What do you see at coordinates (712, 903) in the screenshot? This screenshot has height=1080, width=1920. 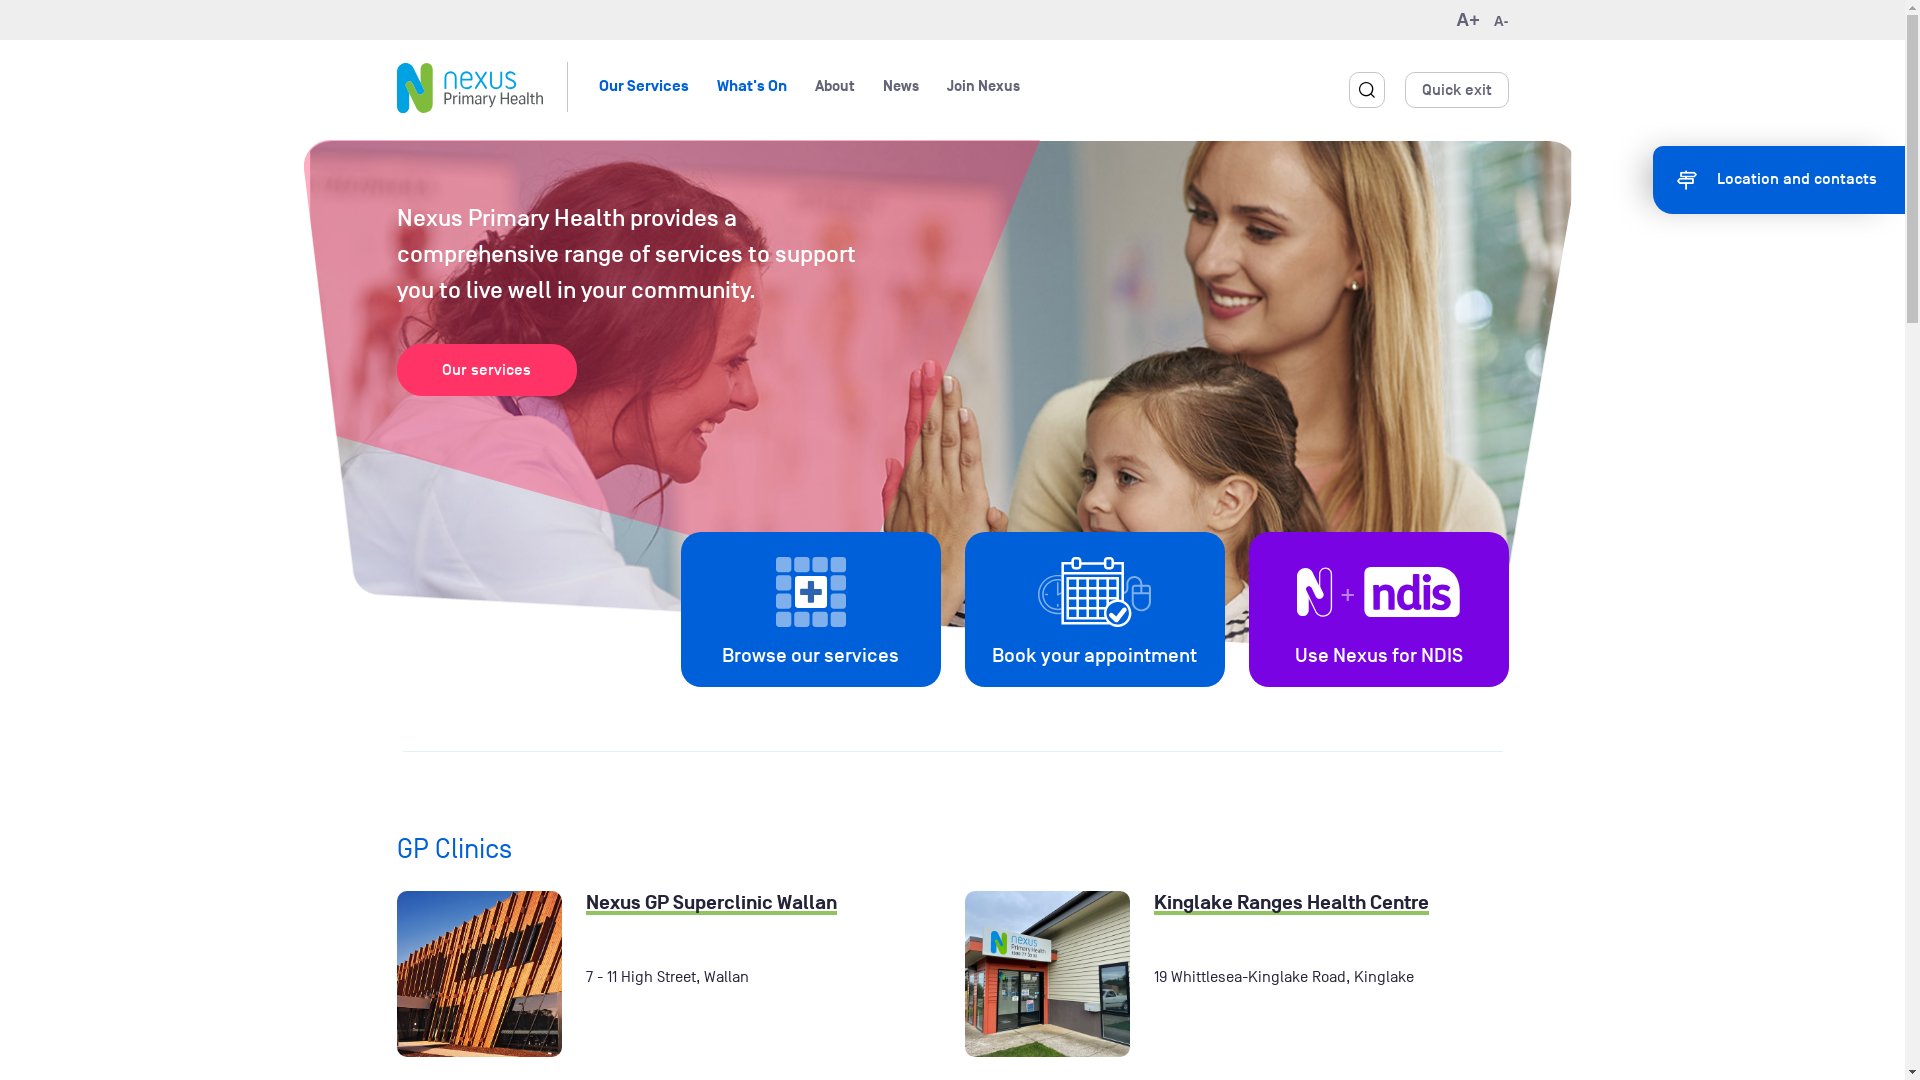 I see `Nexus GP Superclinic Wallan` at bounding box center [712, 903].